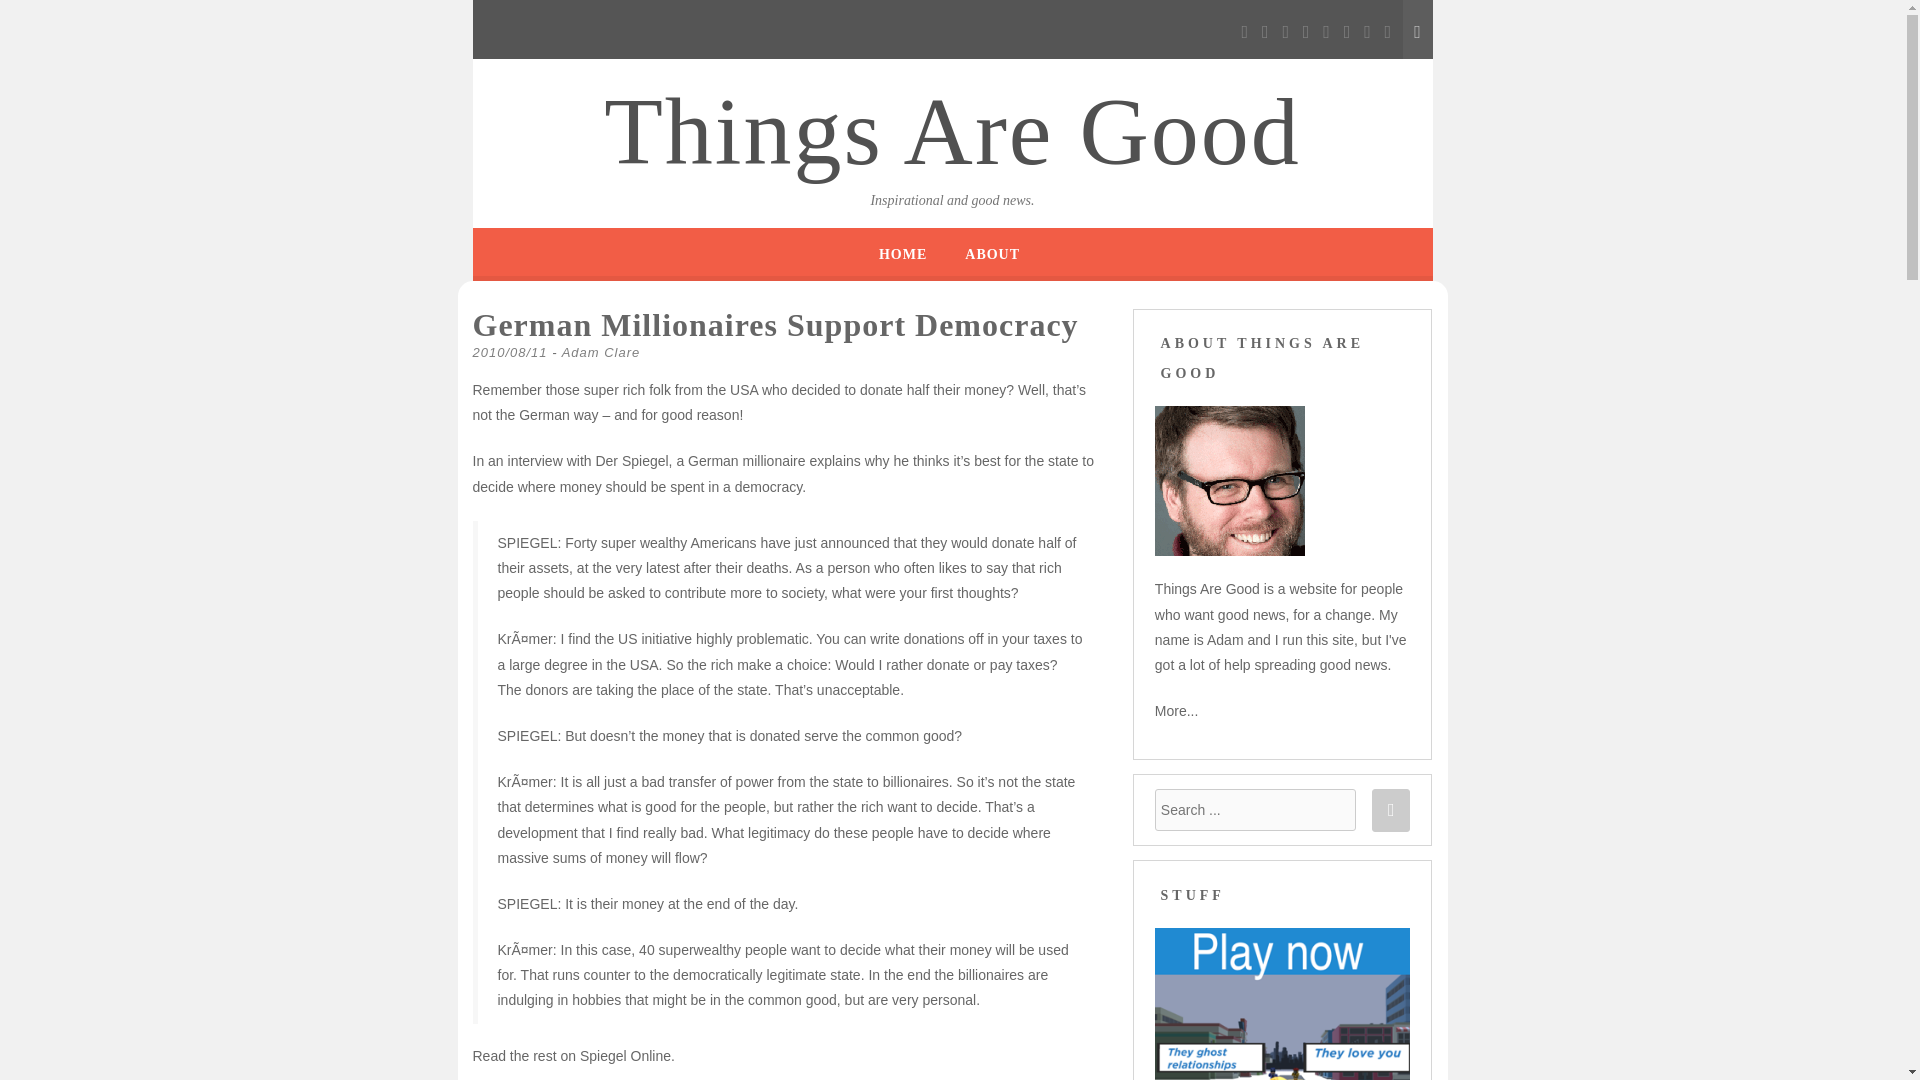  Describe the element at coordinates (1176, 711) in the screenshot. I see `More...` at that location.